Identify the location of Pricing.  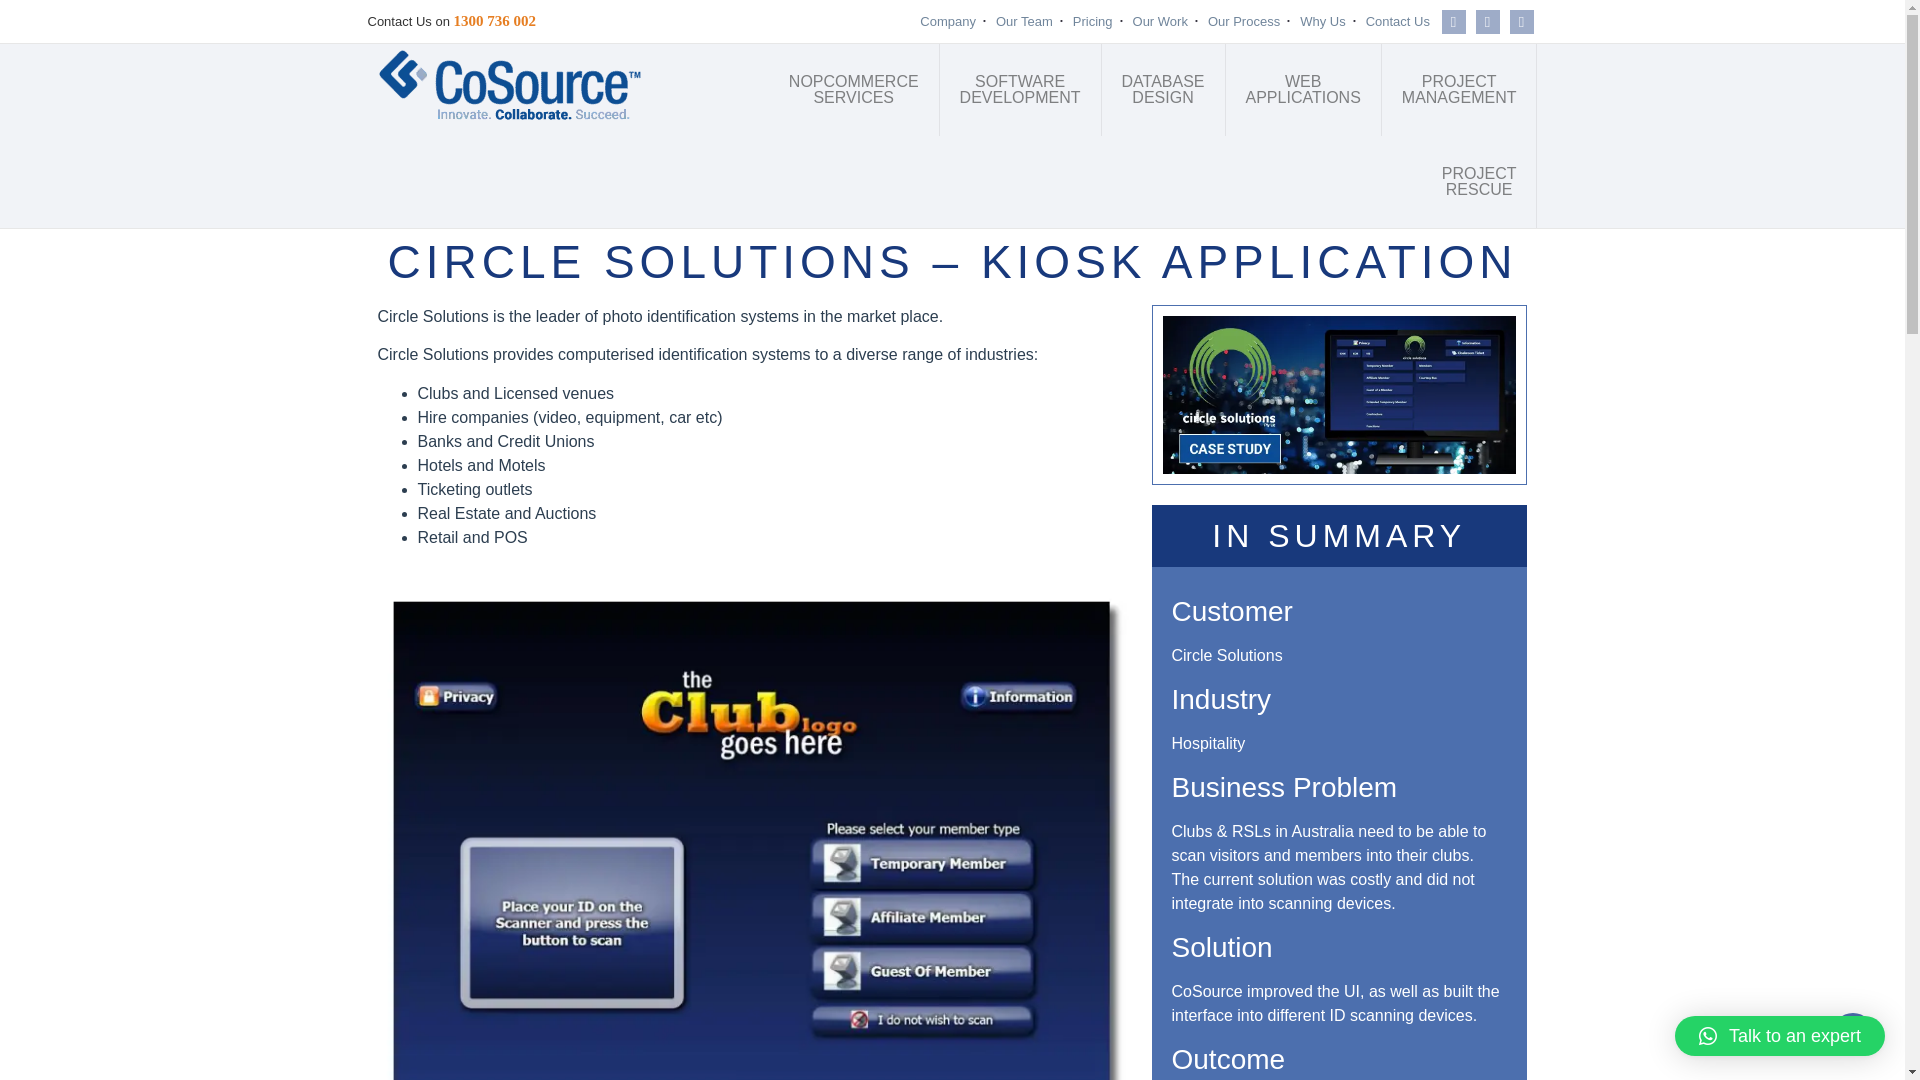
(1024, 21).